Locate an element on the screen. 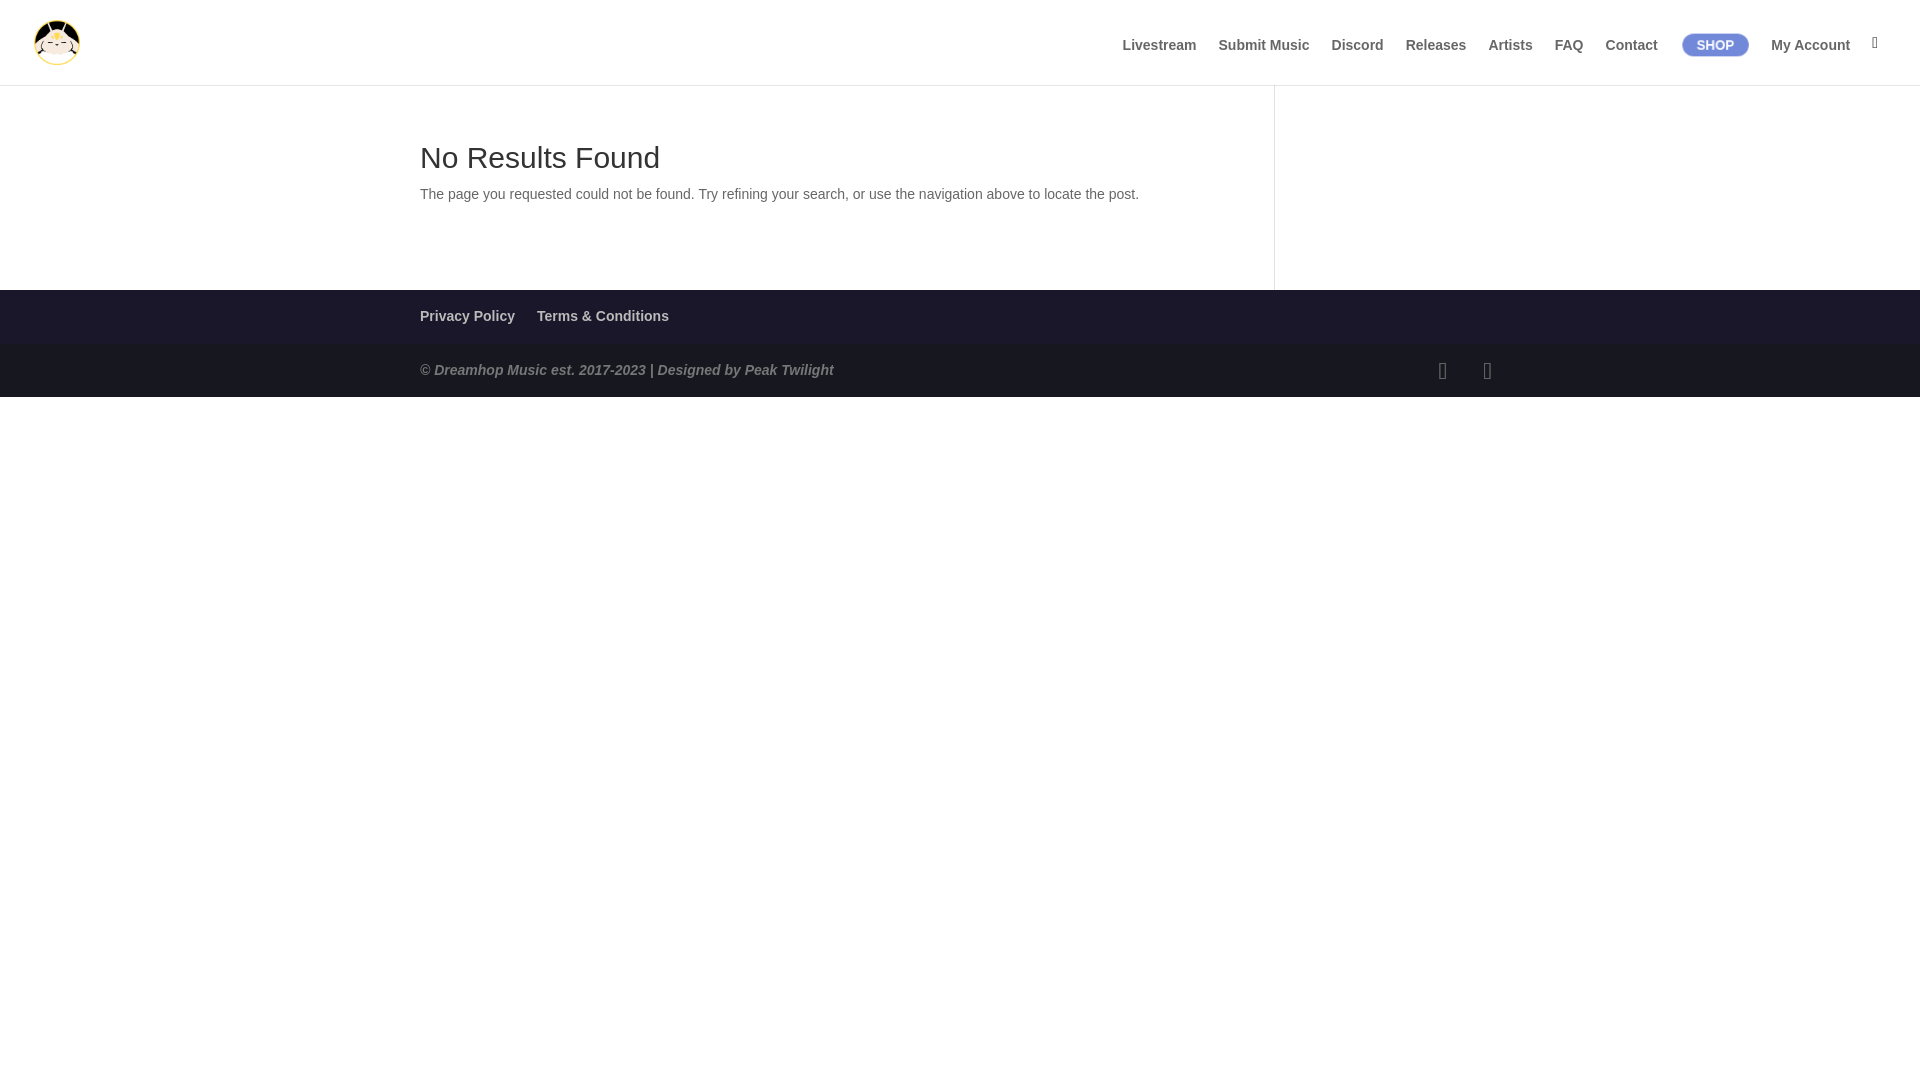  Contact is located at coordinates (1632, 61).